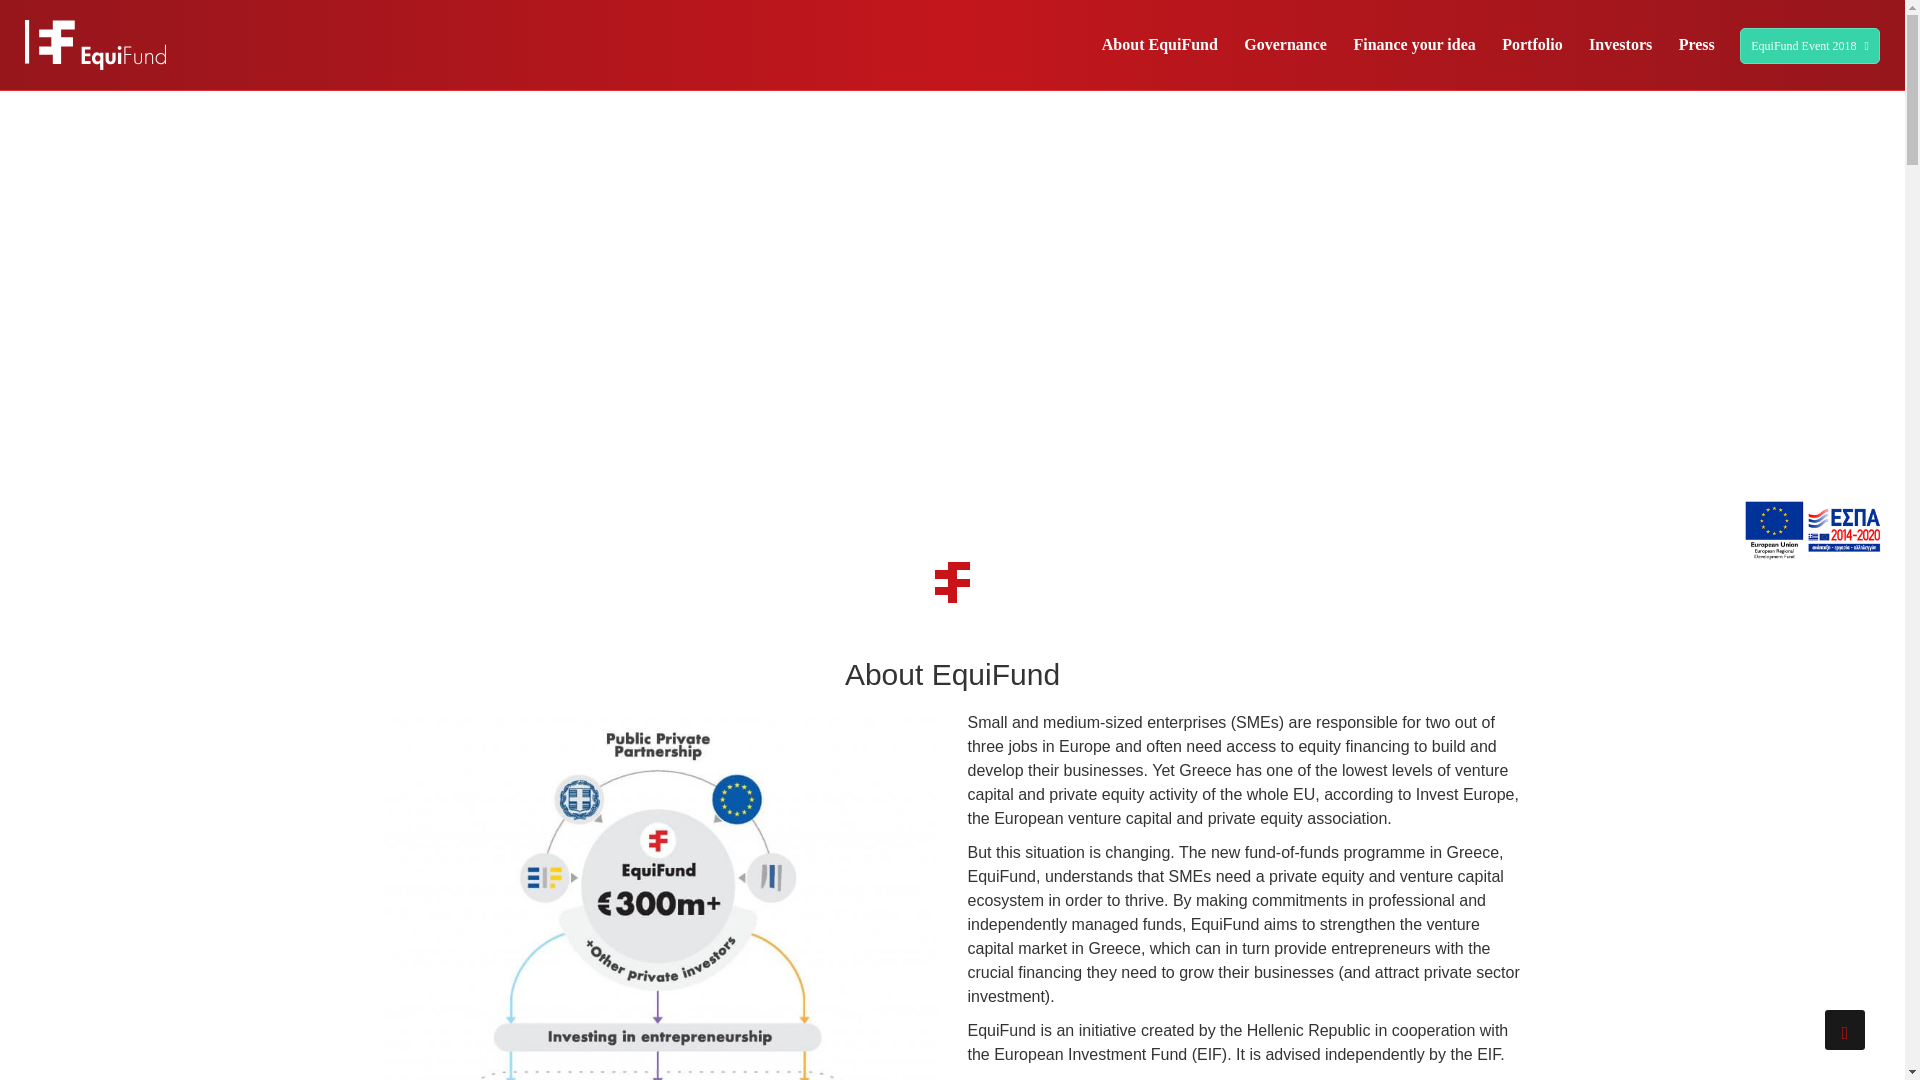  What do you see at coordinates (1414, 44) in the screenshot?
I see `Finance your idea` at bounding box center [1414, 44].